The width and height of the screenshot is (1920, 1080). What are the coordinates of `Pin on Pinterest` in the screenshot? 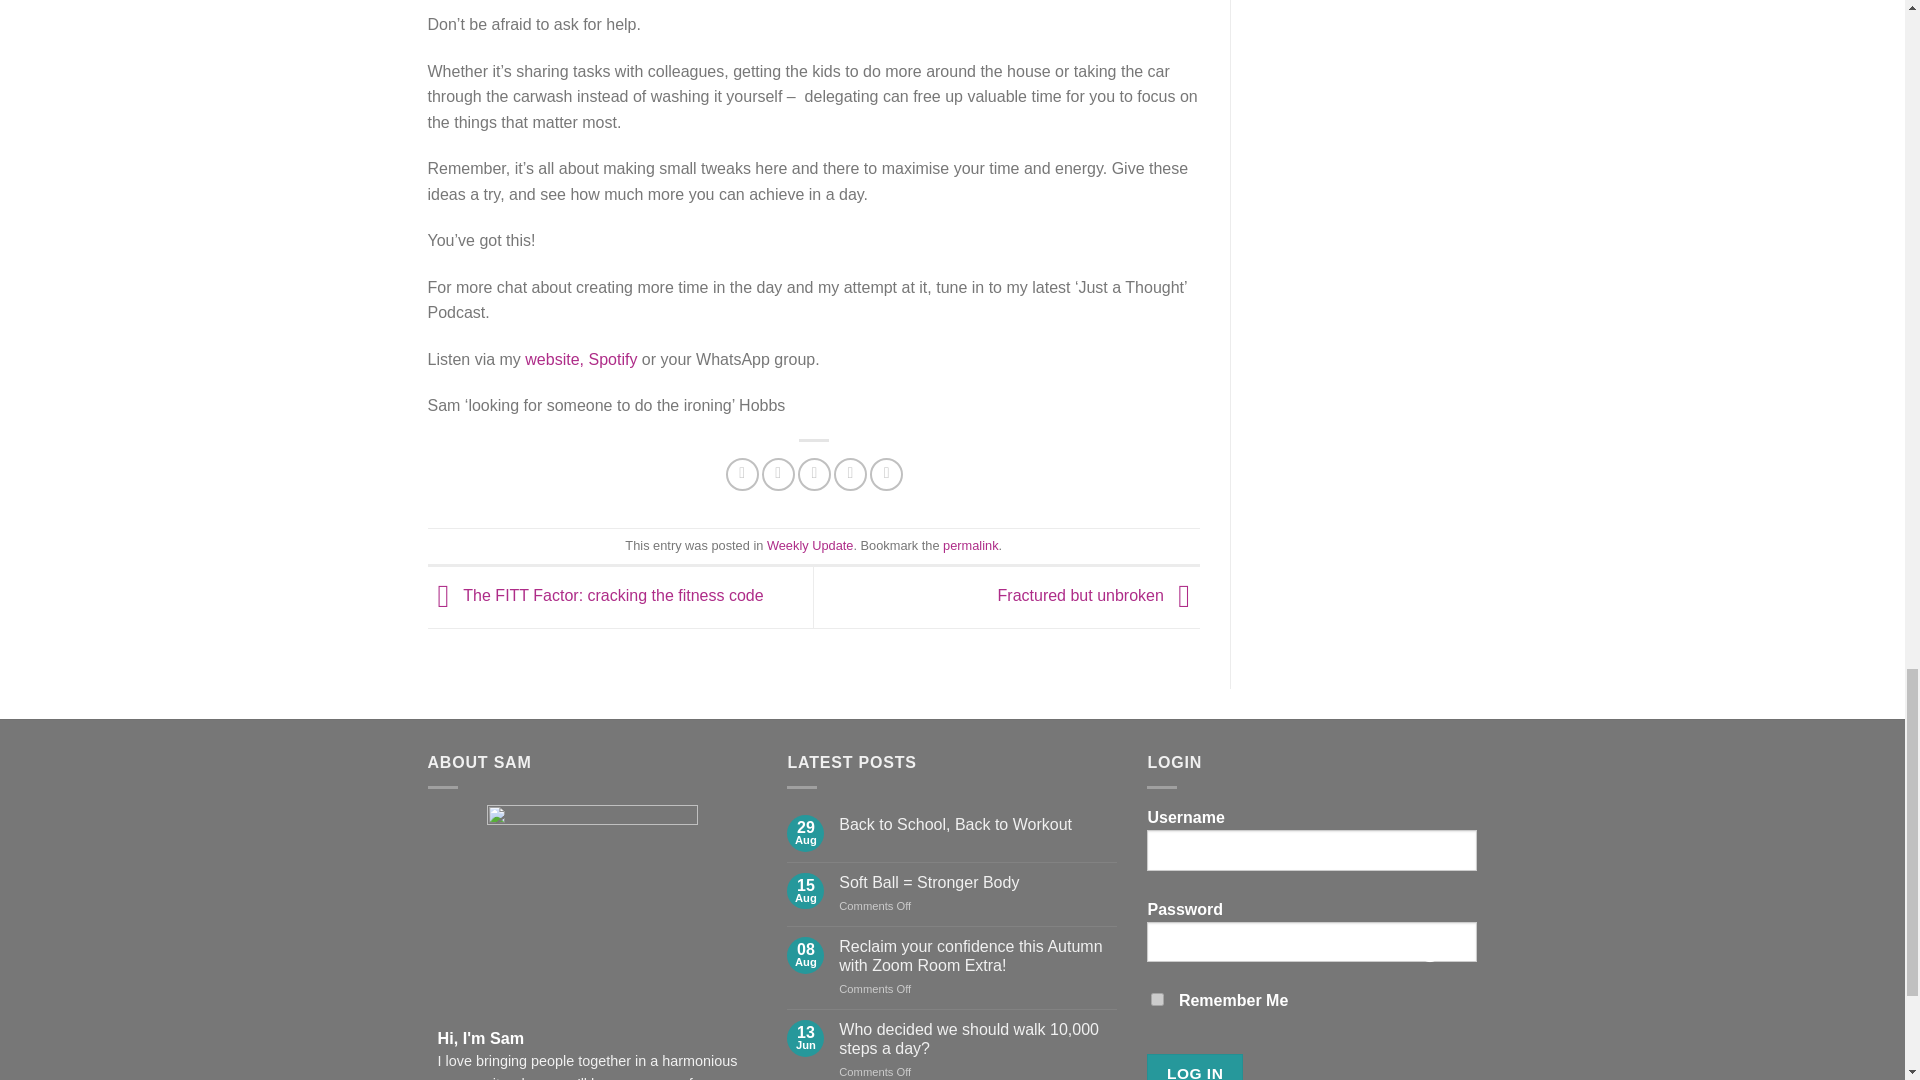 It's located at (850, 474).